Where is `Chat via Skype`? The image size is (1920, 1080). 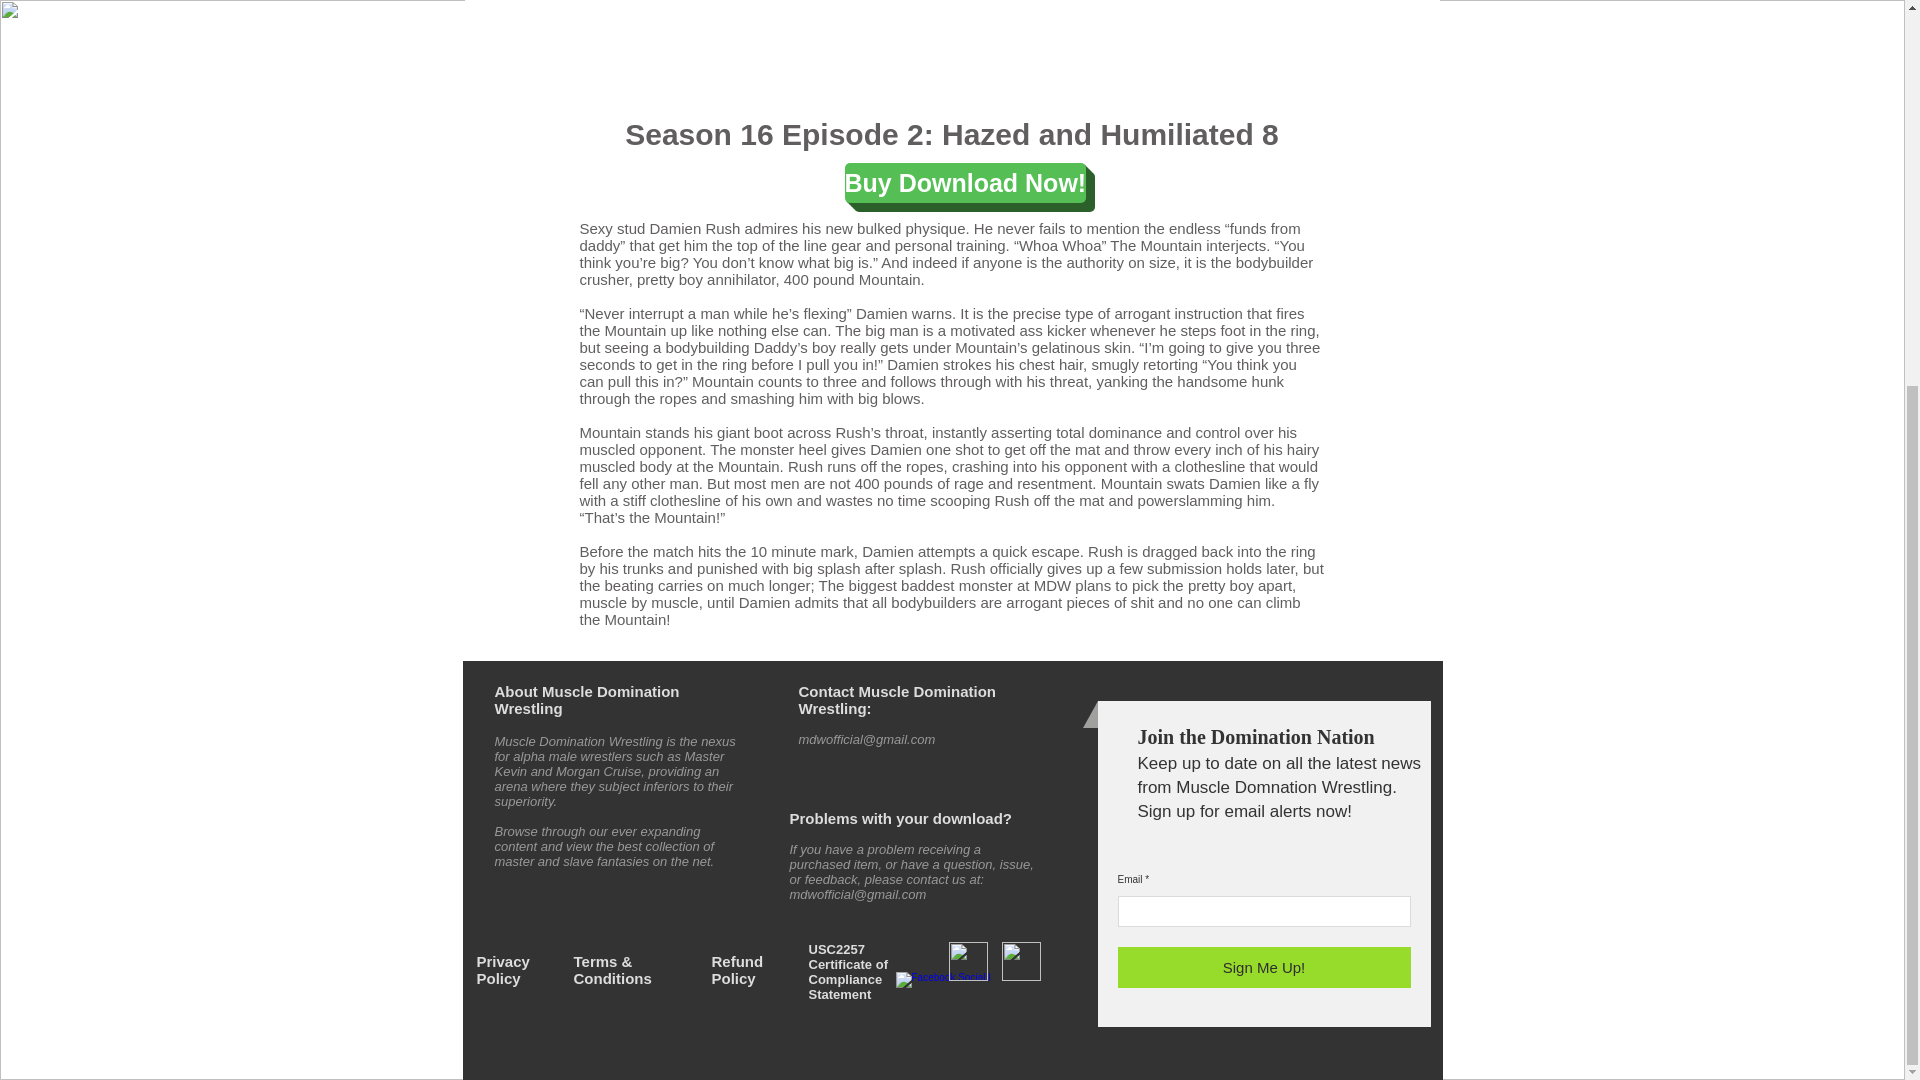 Chat via Skype is located at coordinates (999, 722).